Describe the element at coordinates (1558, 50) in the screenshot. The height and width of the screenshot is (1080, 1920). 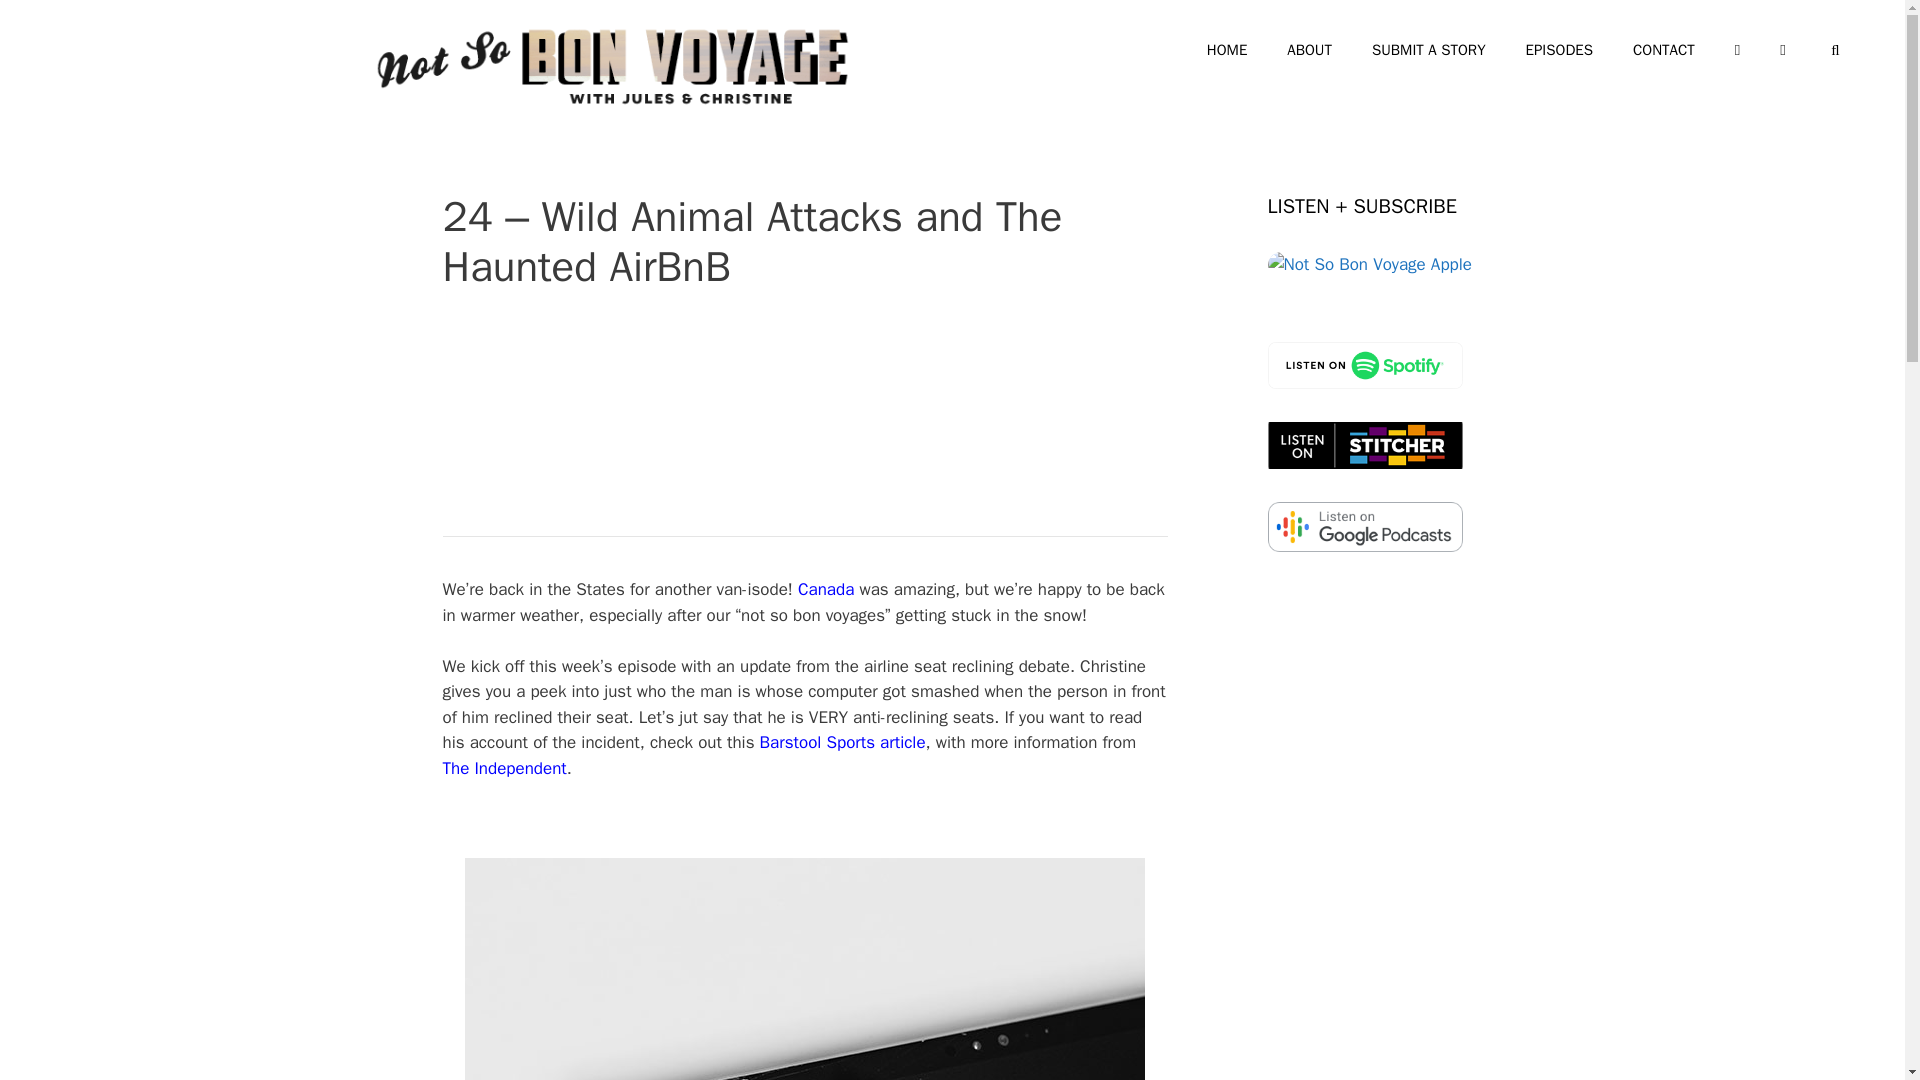
I see `EPISODES` at that location.